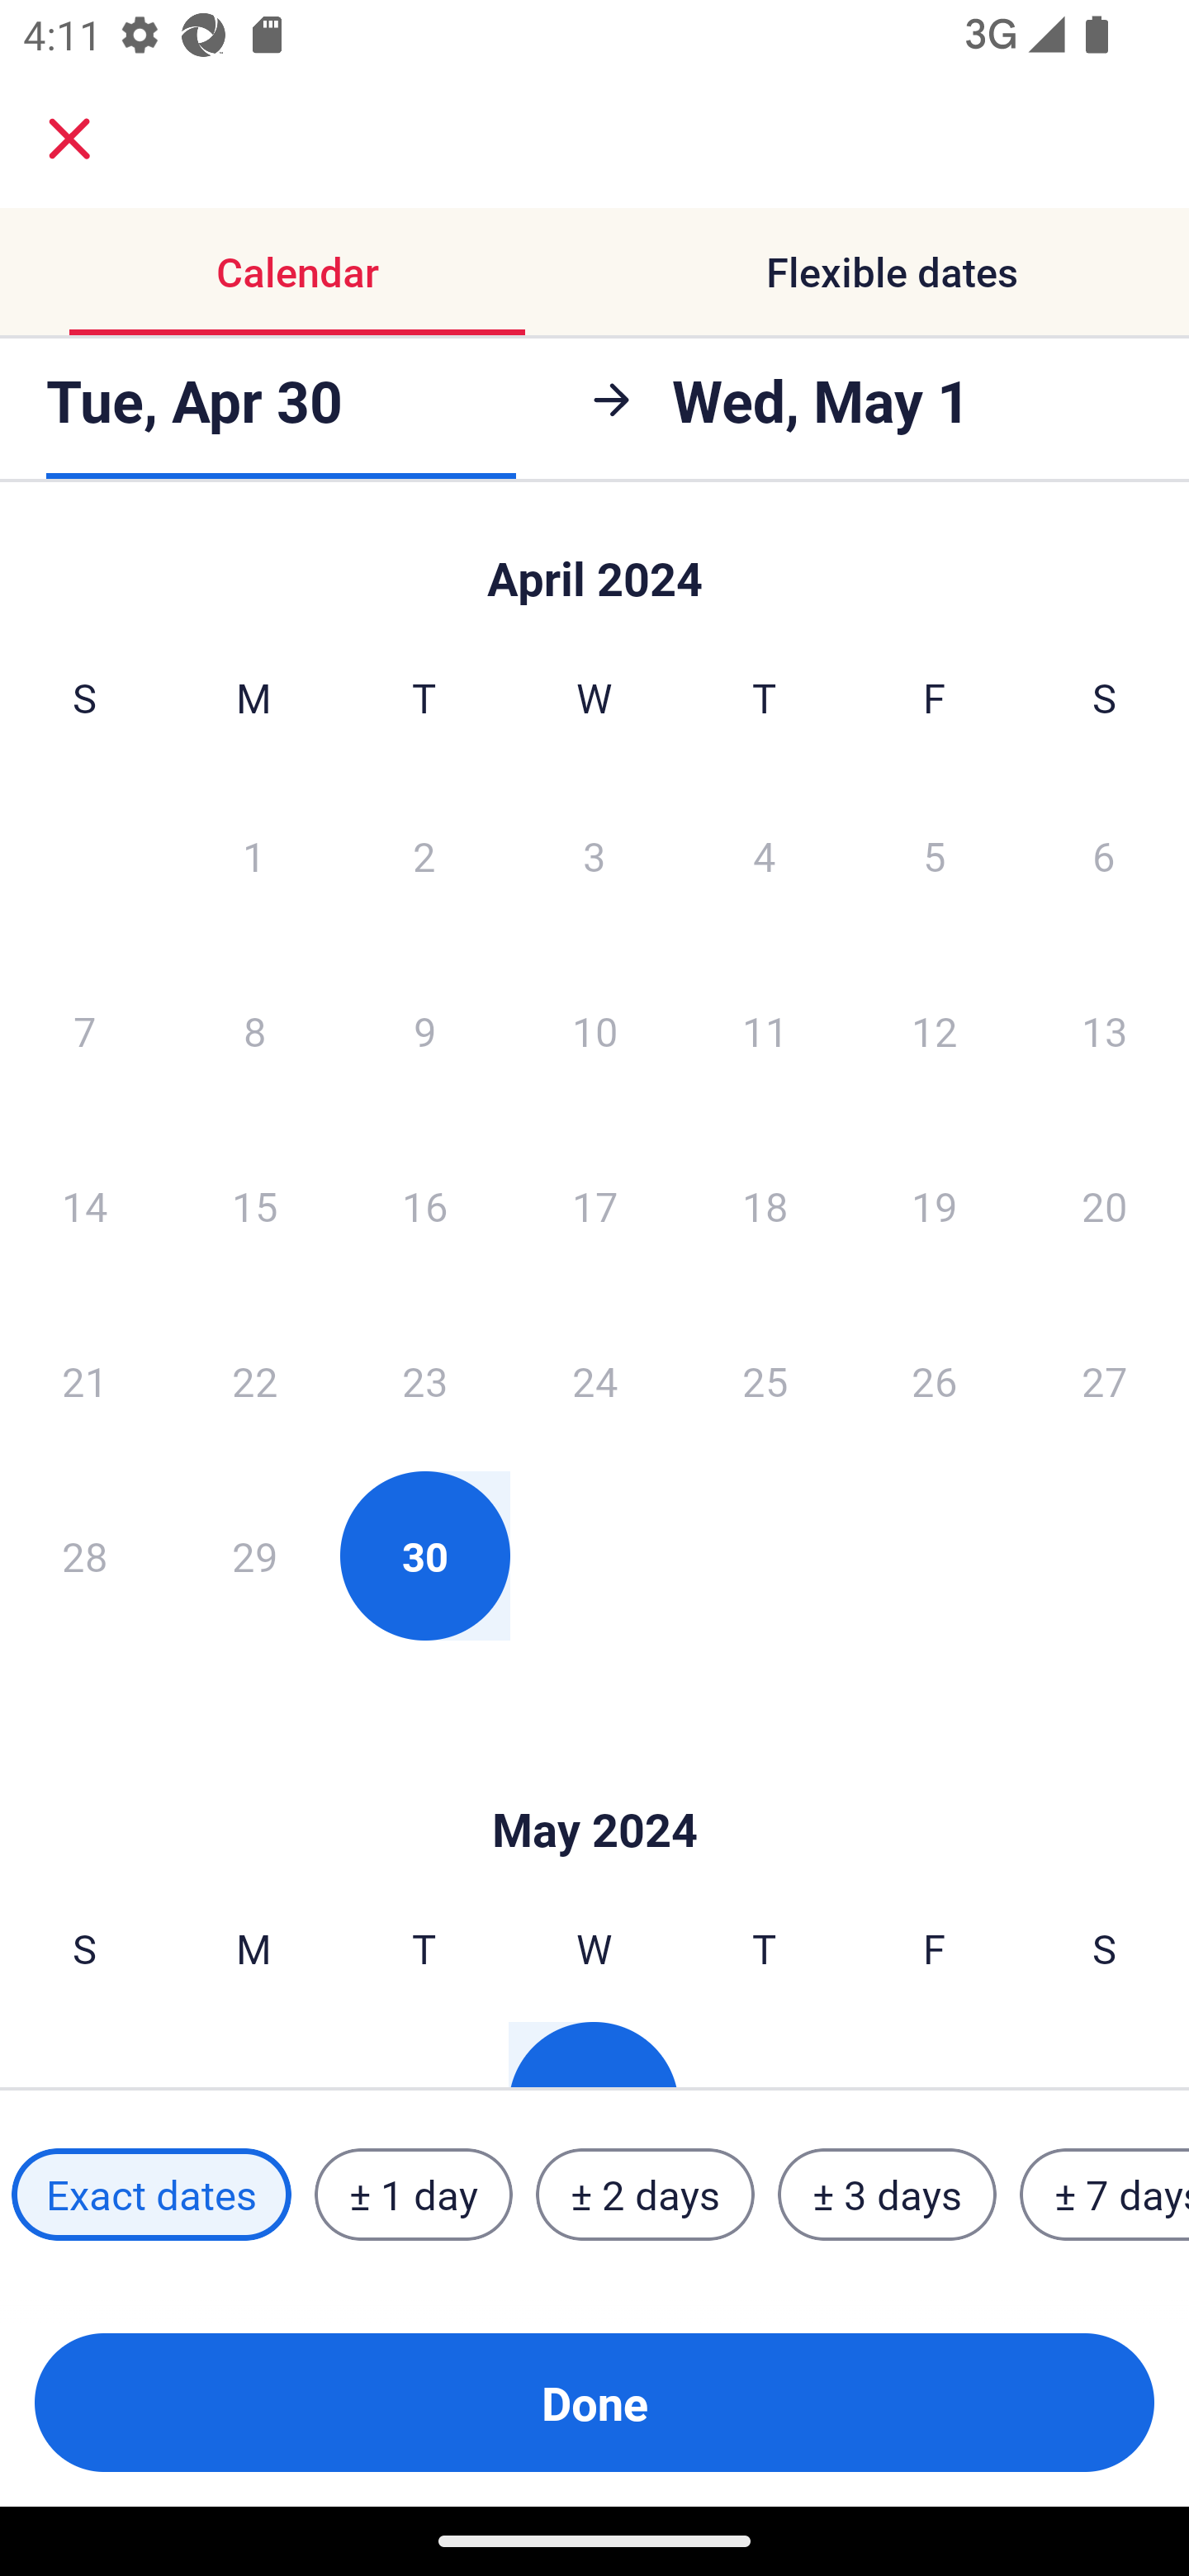 This screenshot has height=2576, width=1189. Describe the element at coordinates (935, 1030) in the screenshot. I see `12 Friday, April 12, 2024` at that location.